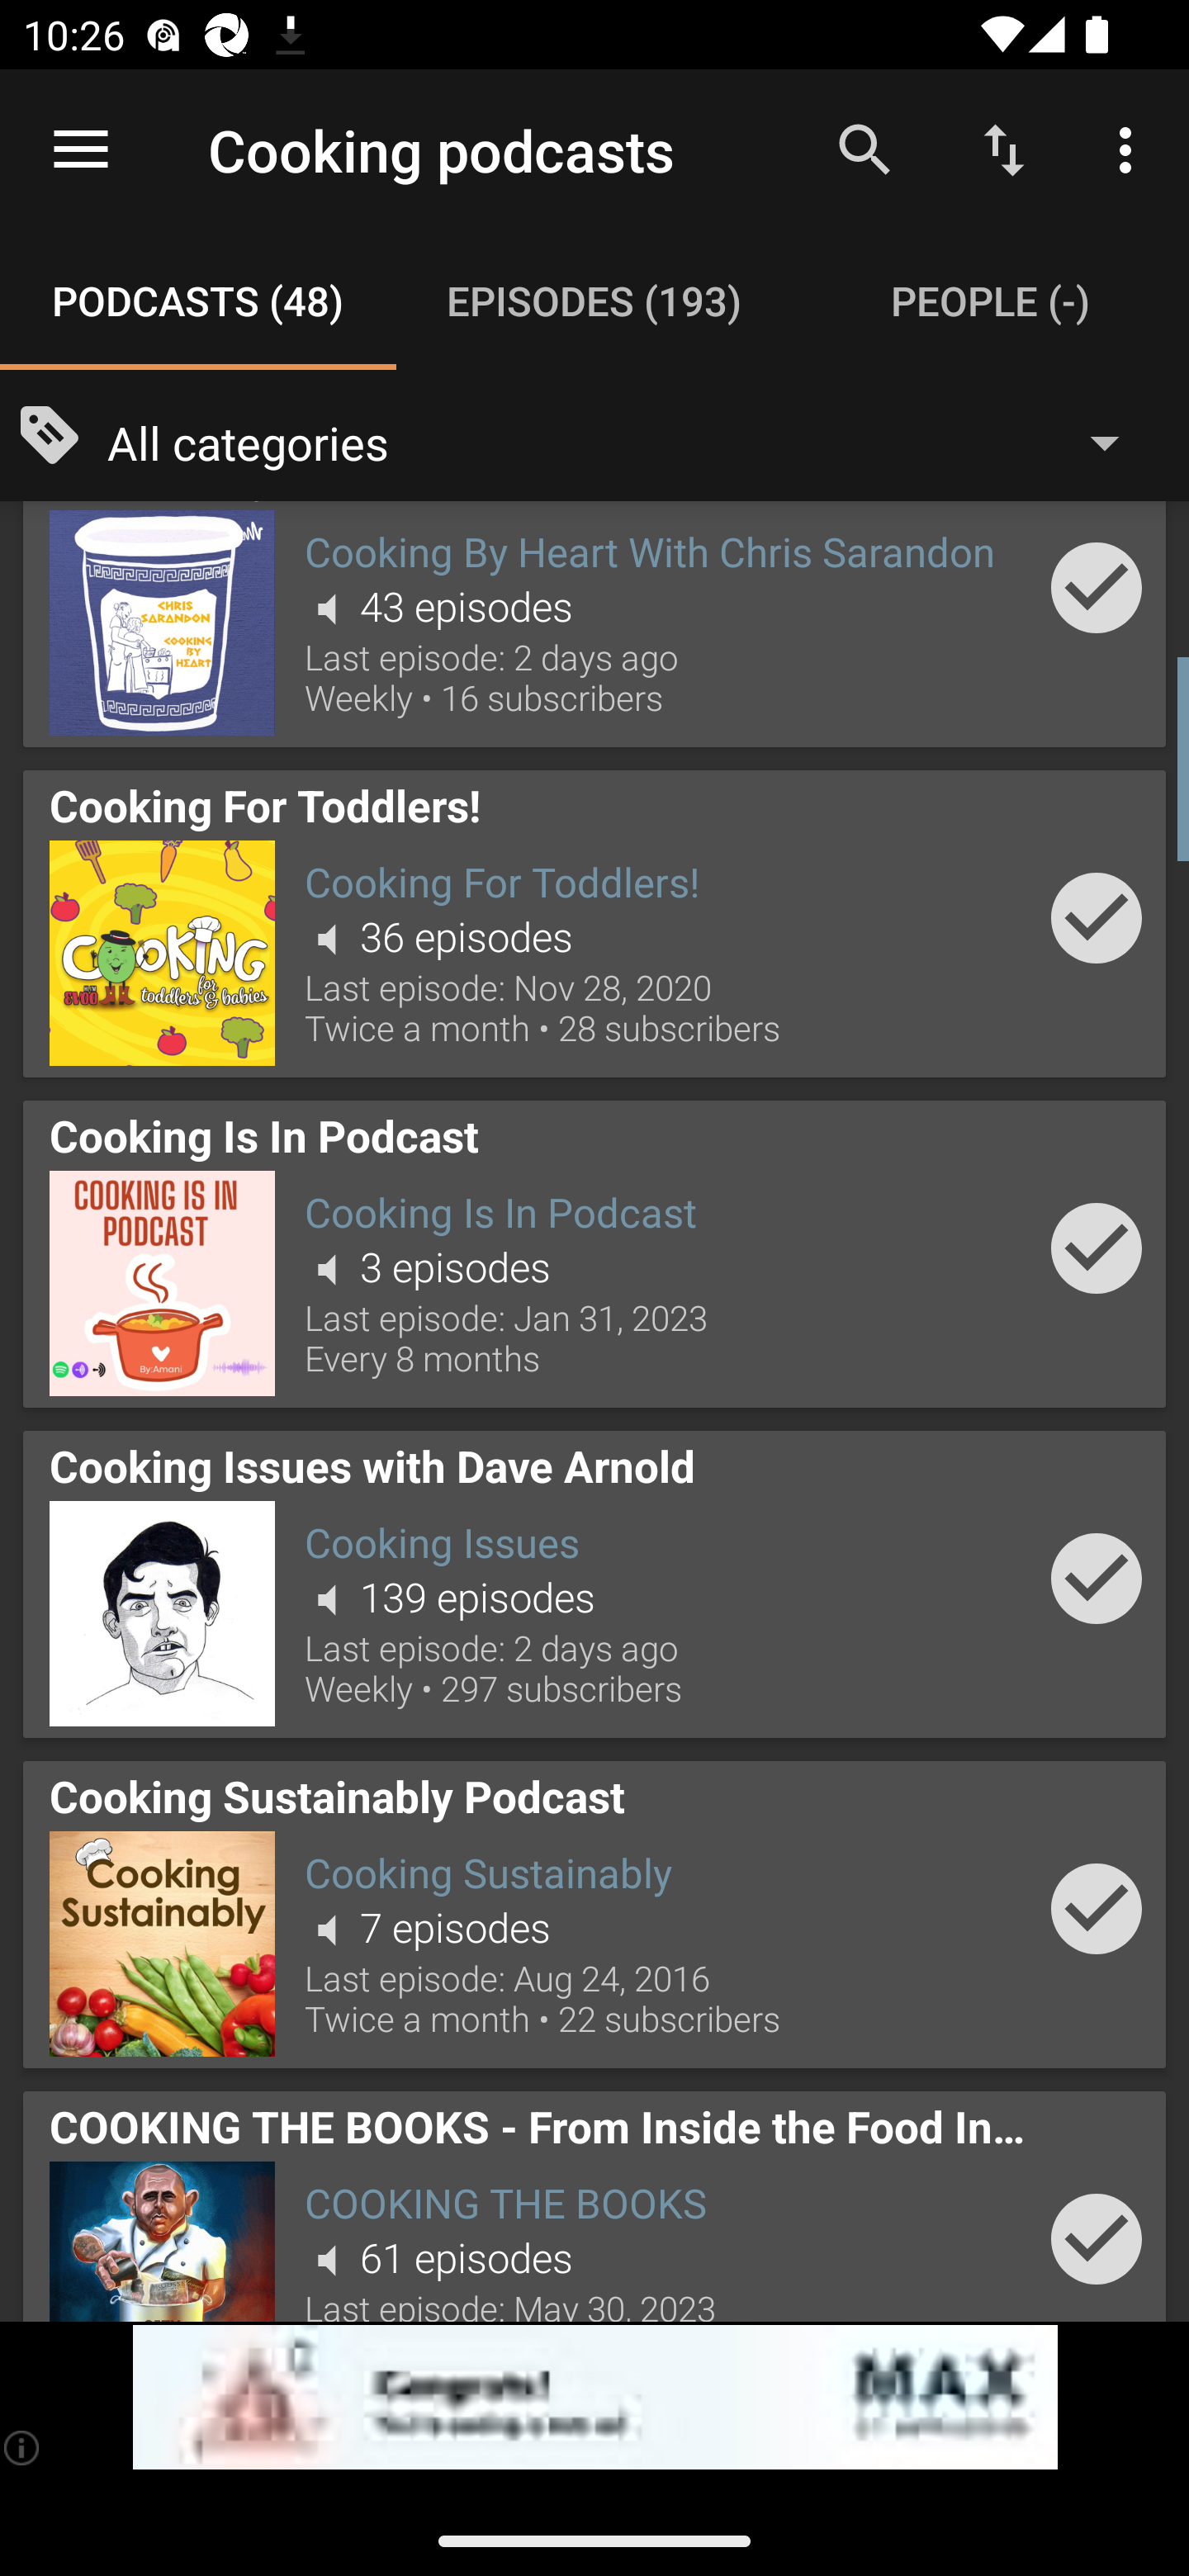 This screenshot has width=1189, height=2576. Describe the element at coordinates (991, 301) in the screenshot. I see `People (-) PEOPLE (-)` at that location.